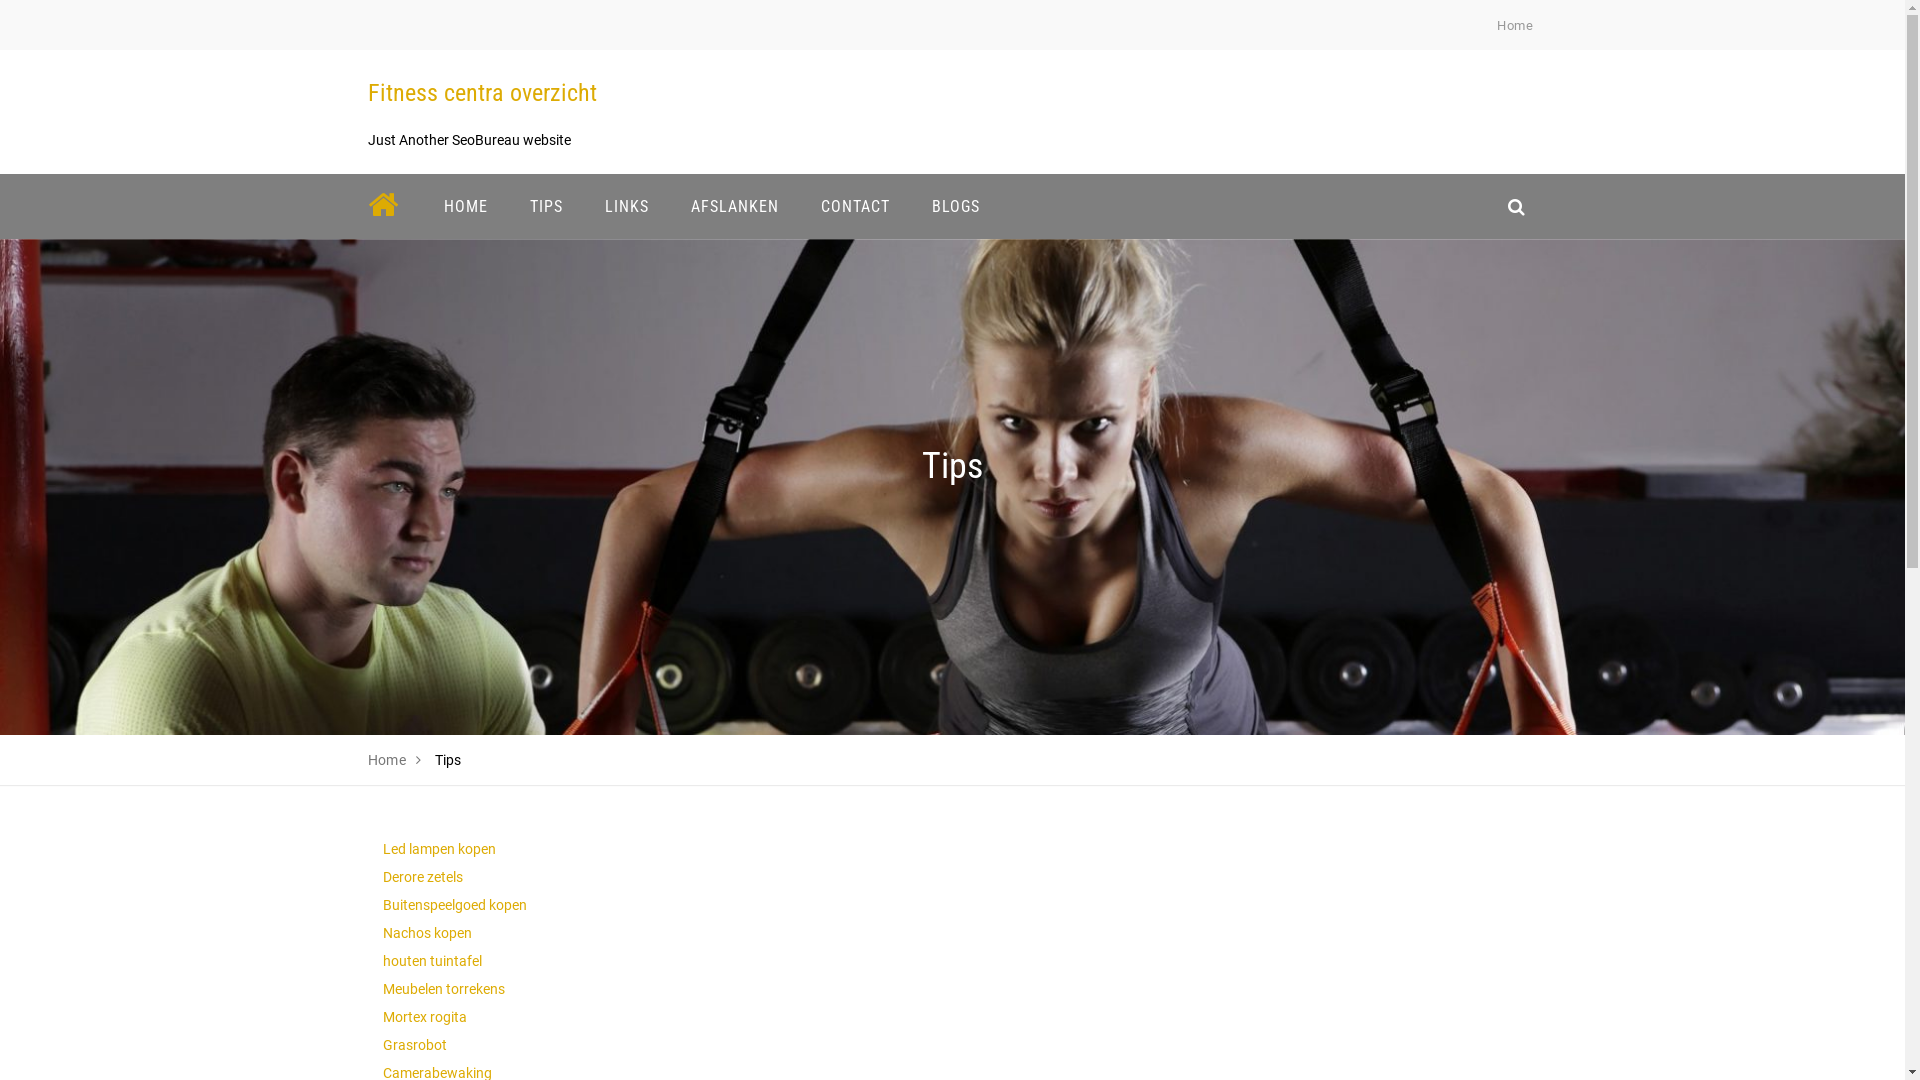 The width and height of the screenshot is (1920, 1080). I want to click on Home, so click(1515, 26).